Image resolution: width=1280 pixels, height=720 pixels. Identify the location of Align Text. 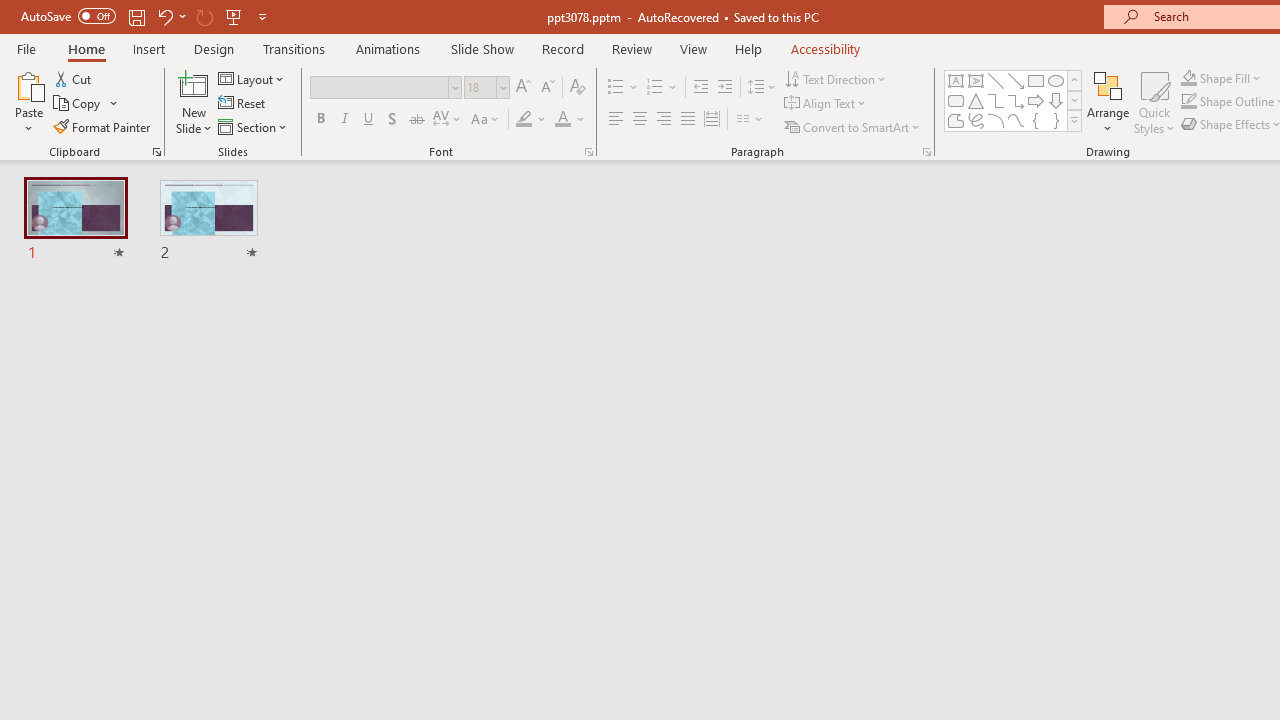
(826, 104).